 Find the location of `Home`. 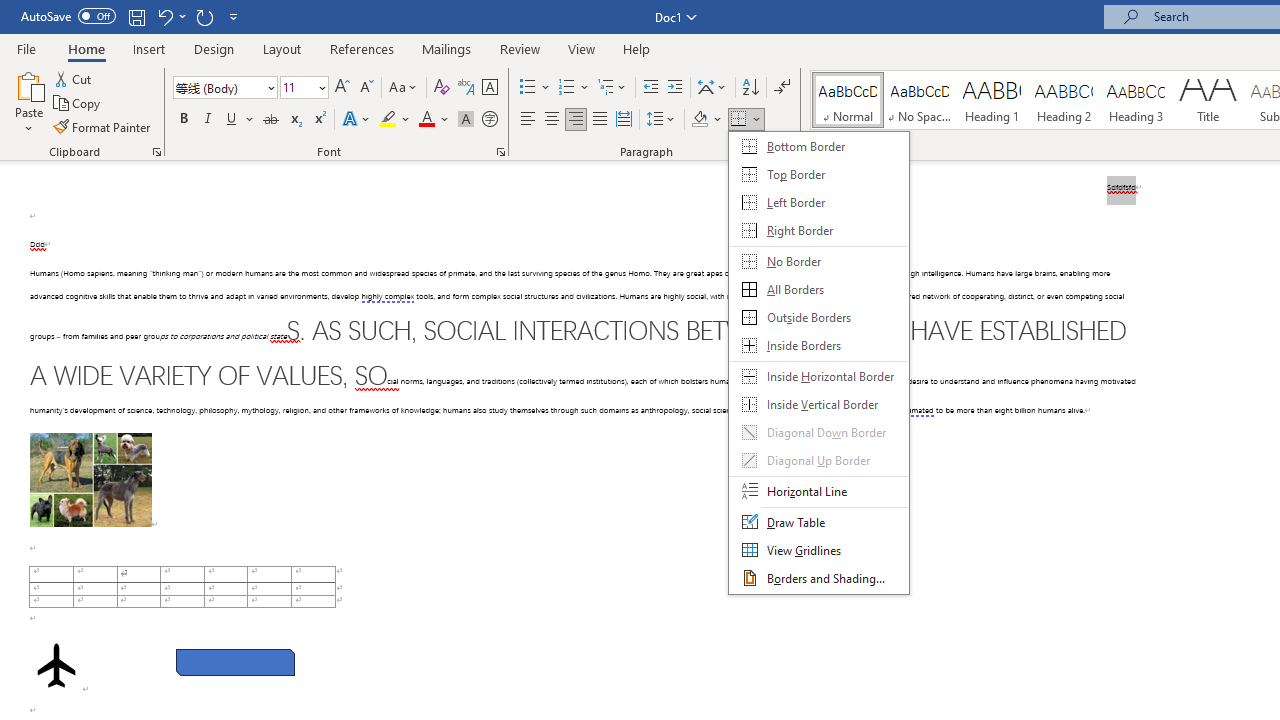

Home is located at coordinates (86, 48).